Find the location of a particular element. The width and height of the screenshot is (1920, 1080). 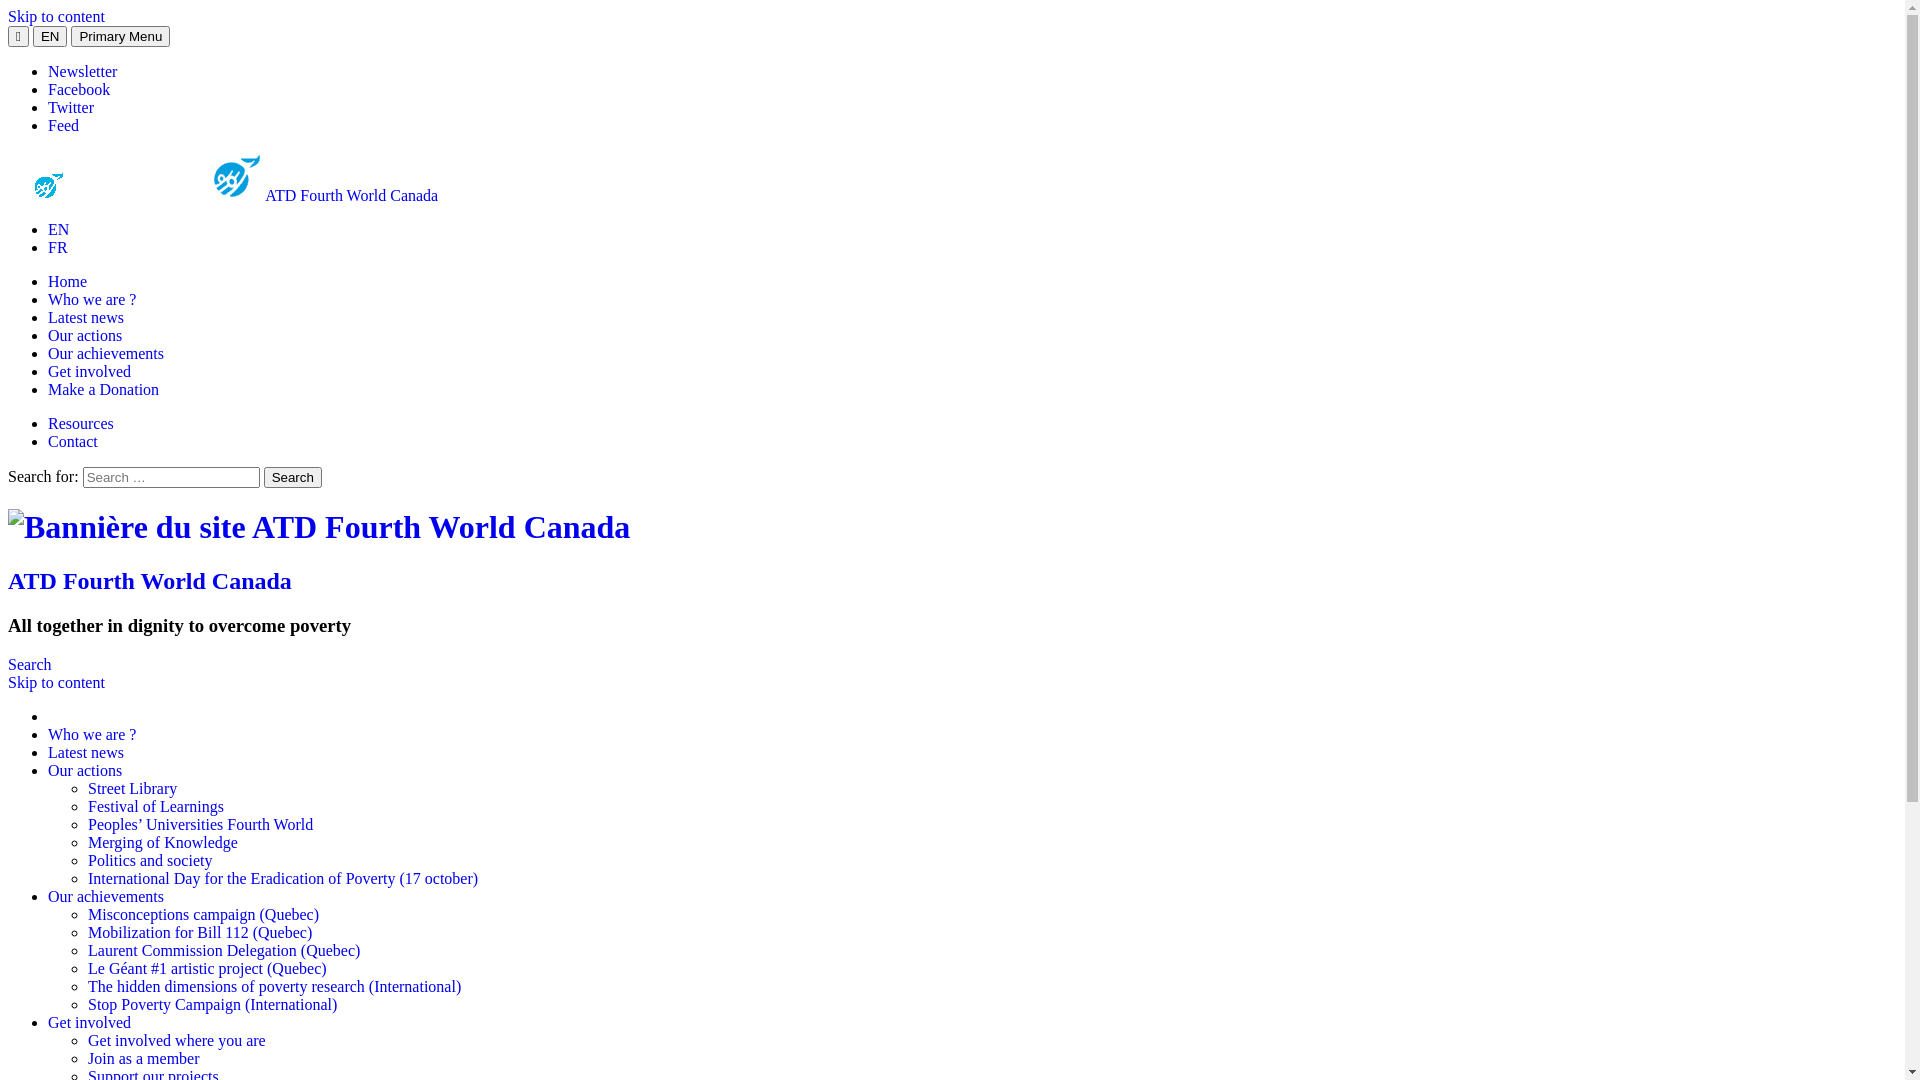

ATD Fourth World Canada is located at coordinates (319, 527).